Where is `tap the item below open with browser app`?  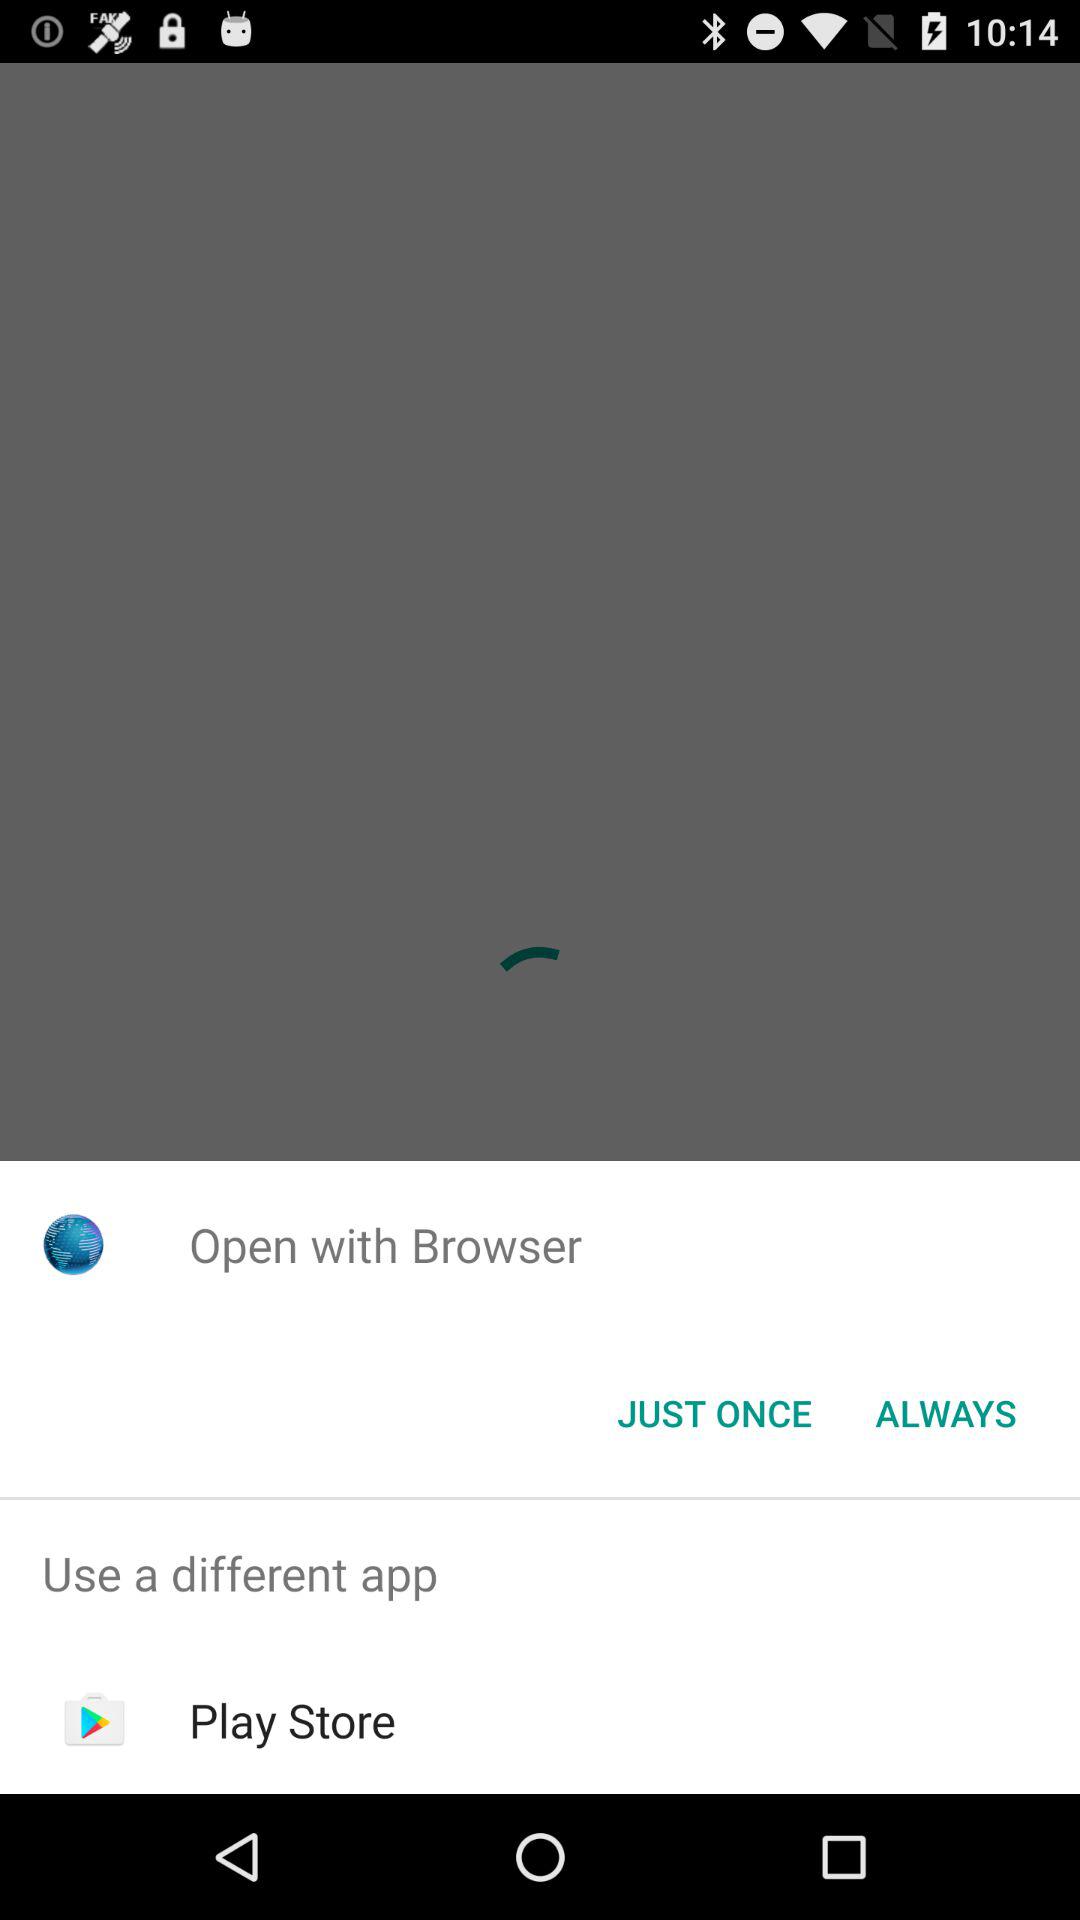 tap the item below open with browser app is located at coordinates (714, 1413).